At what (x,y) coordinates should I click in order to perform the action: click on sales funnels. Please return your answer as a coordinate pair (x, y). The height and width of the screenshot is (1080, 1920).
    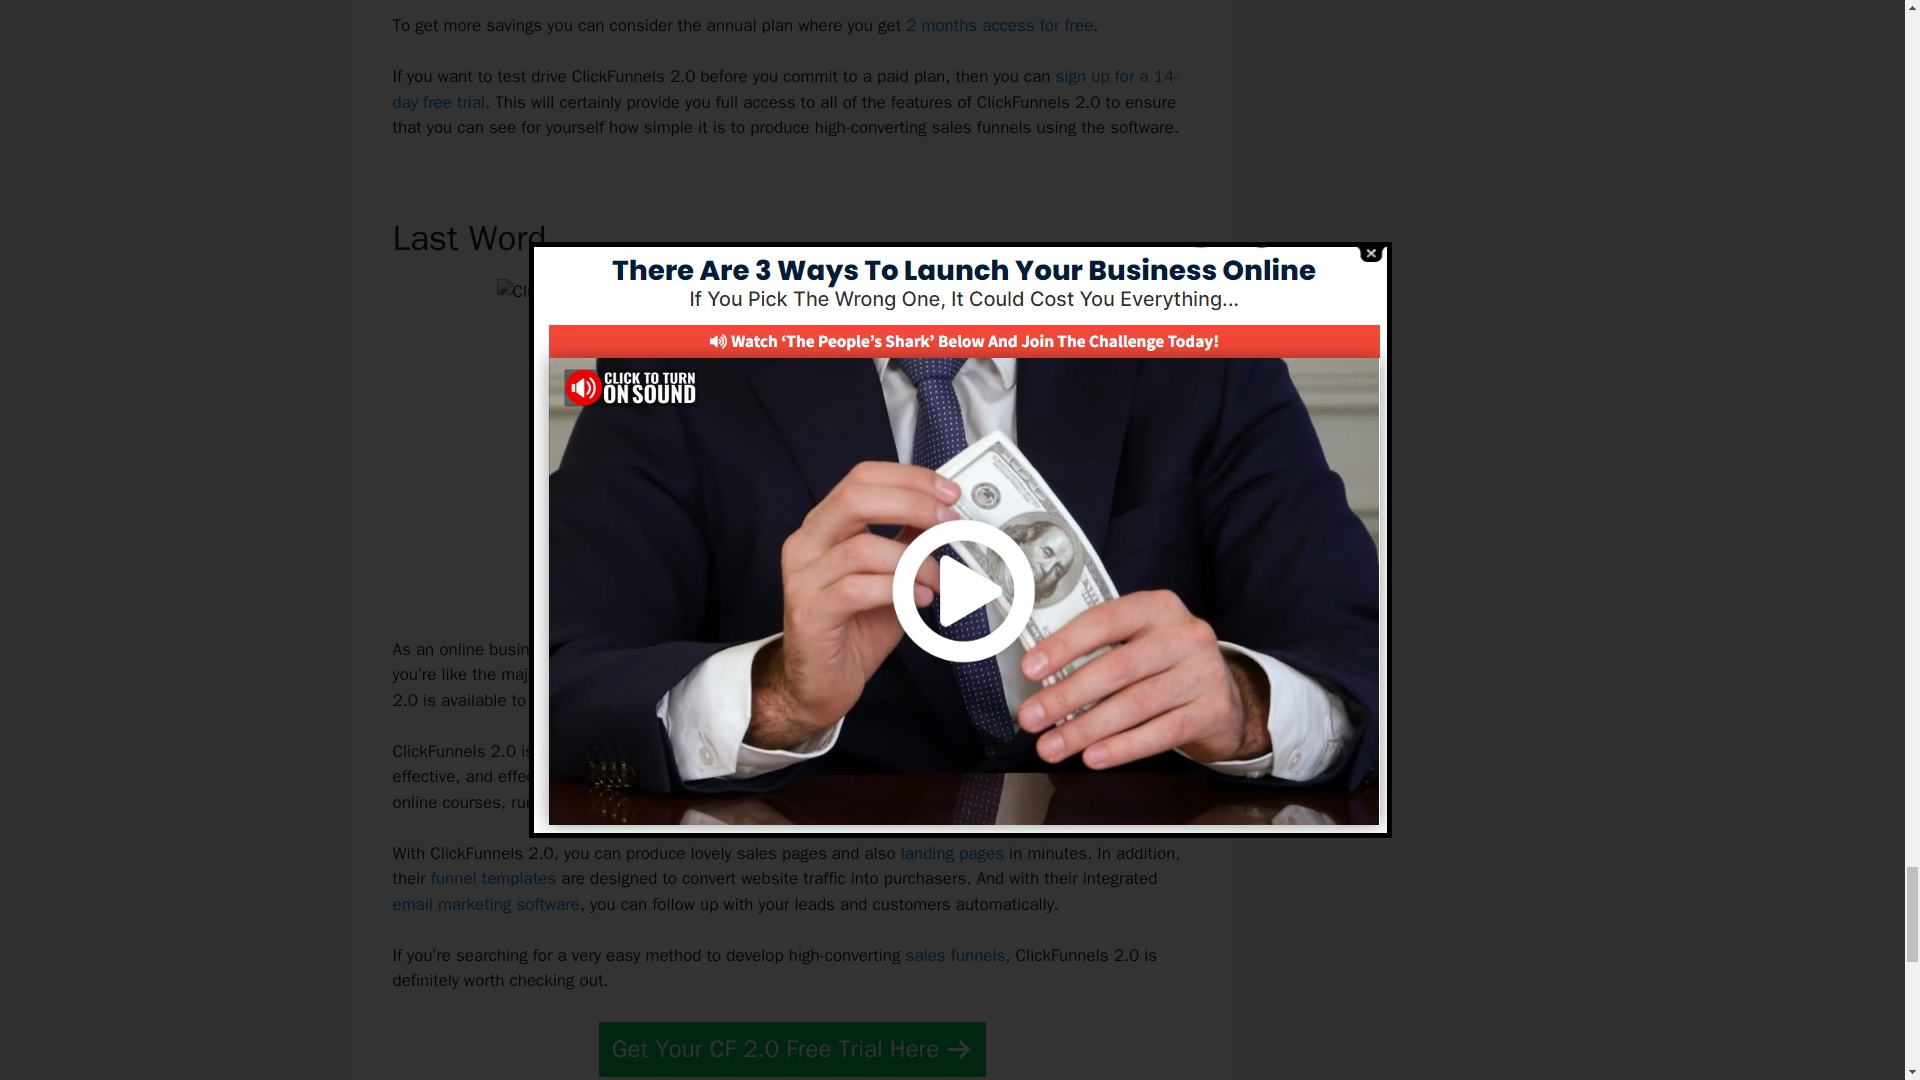
    Looking at the image, I should click on (956, 955).